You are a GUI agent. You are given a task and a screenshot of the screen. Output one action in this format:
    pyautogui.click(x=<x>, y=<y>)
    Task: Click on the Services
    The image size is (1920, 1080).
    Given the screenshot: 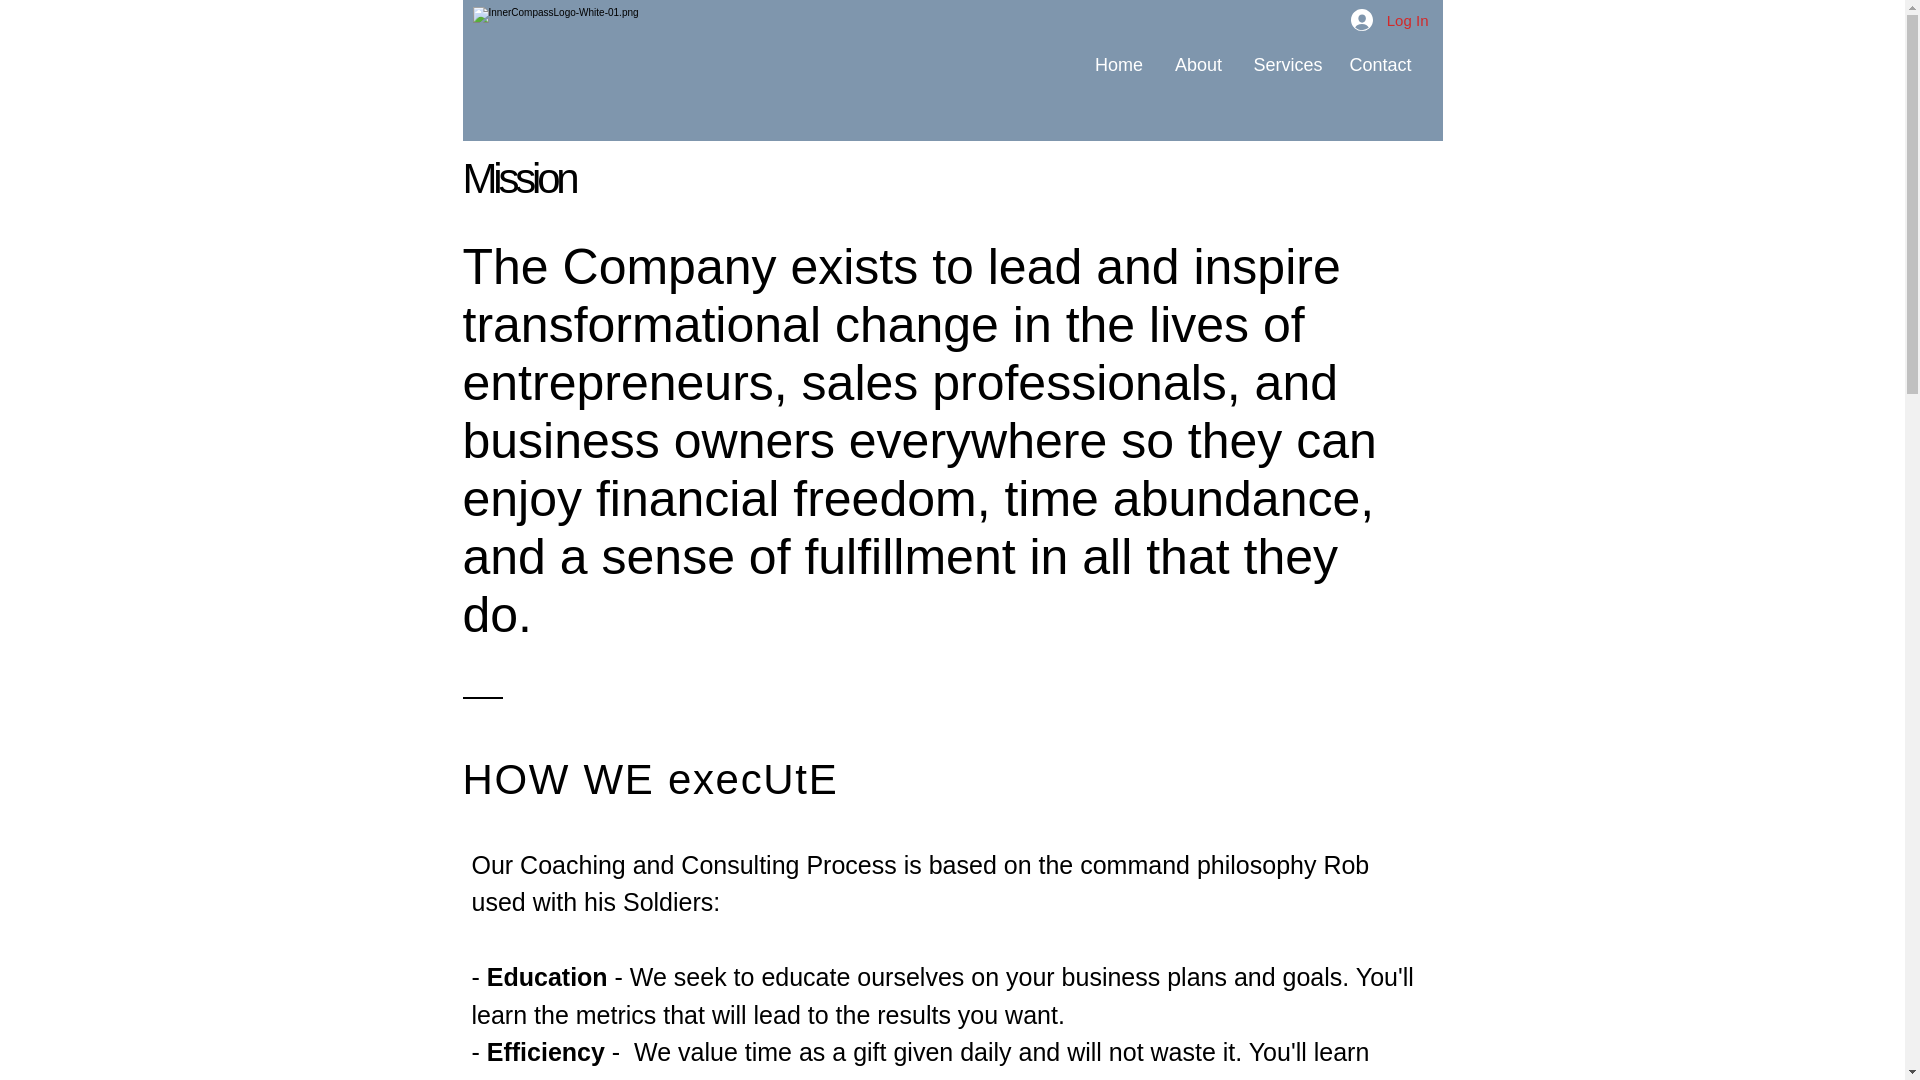 What is the action you would take?
    pyautogui.click(x=1285, y=64)
    